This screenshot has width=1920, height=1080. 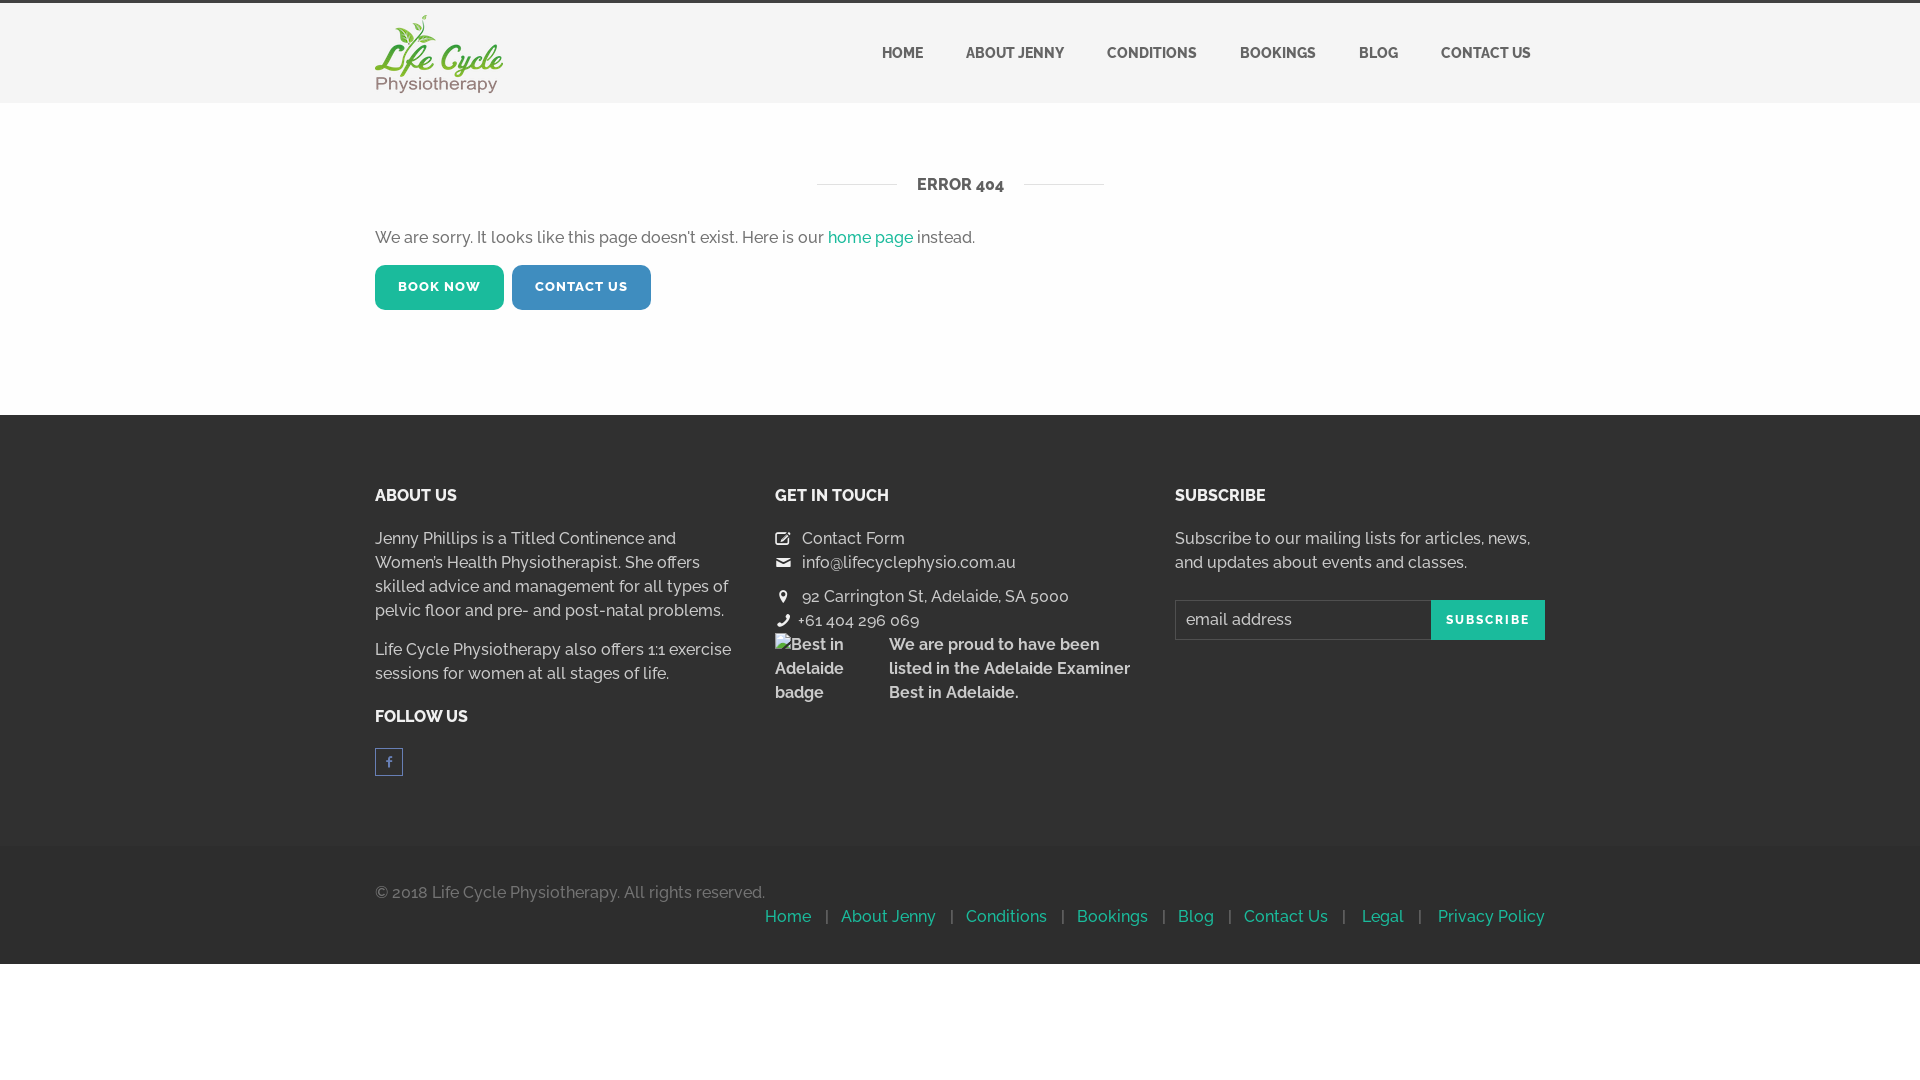 I want to click on Contact Us, so click(x=1286, y=916).